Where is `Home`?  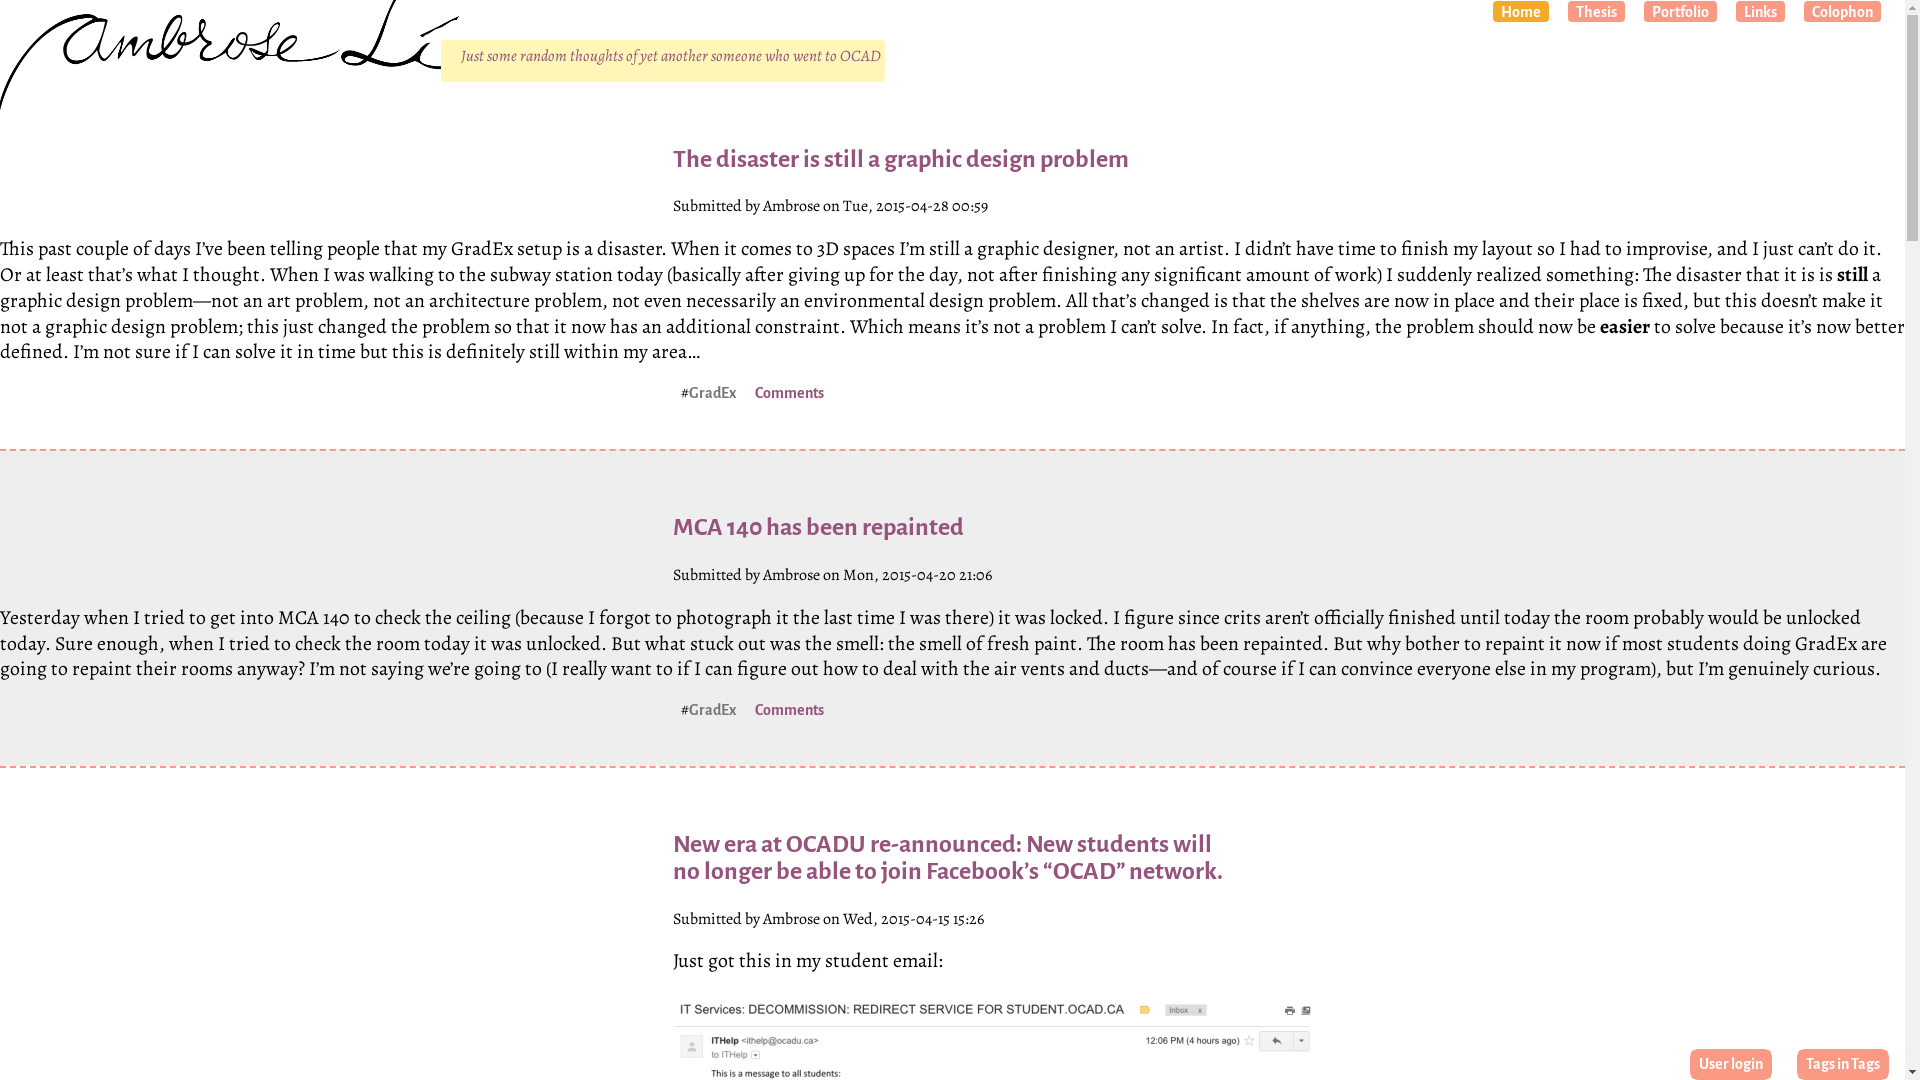 Home is located at coordinates (1521, 12).